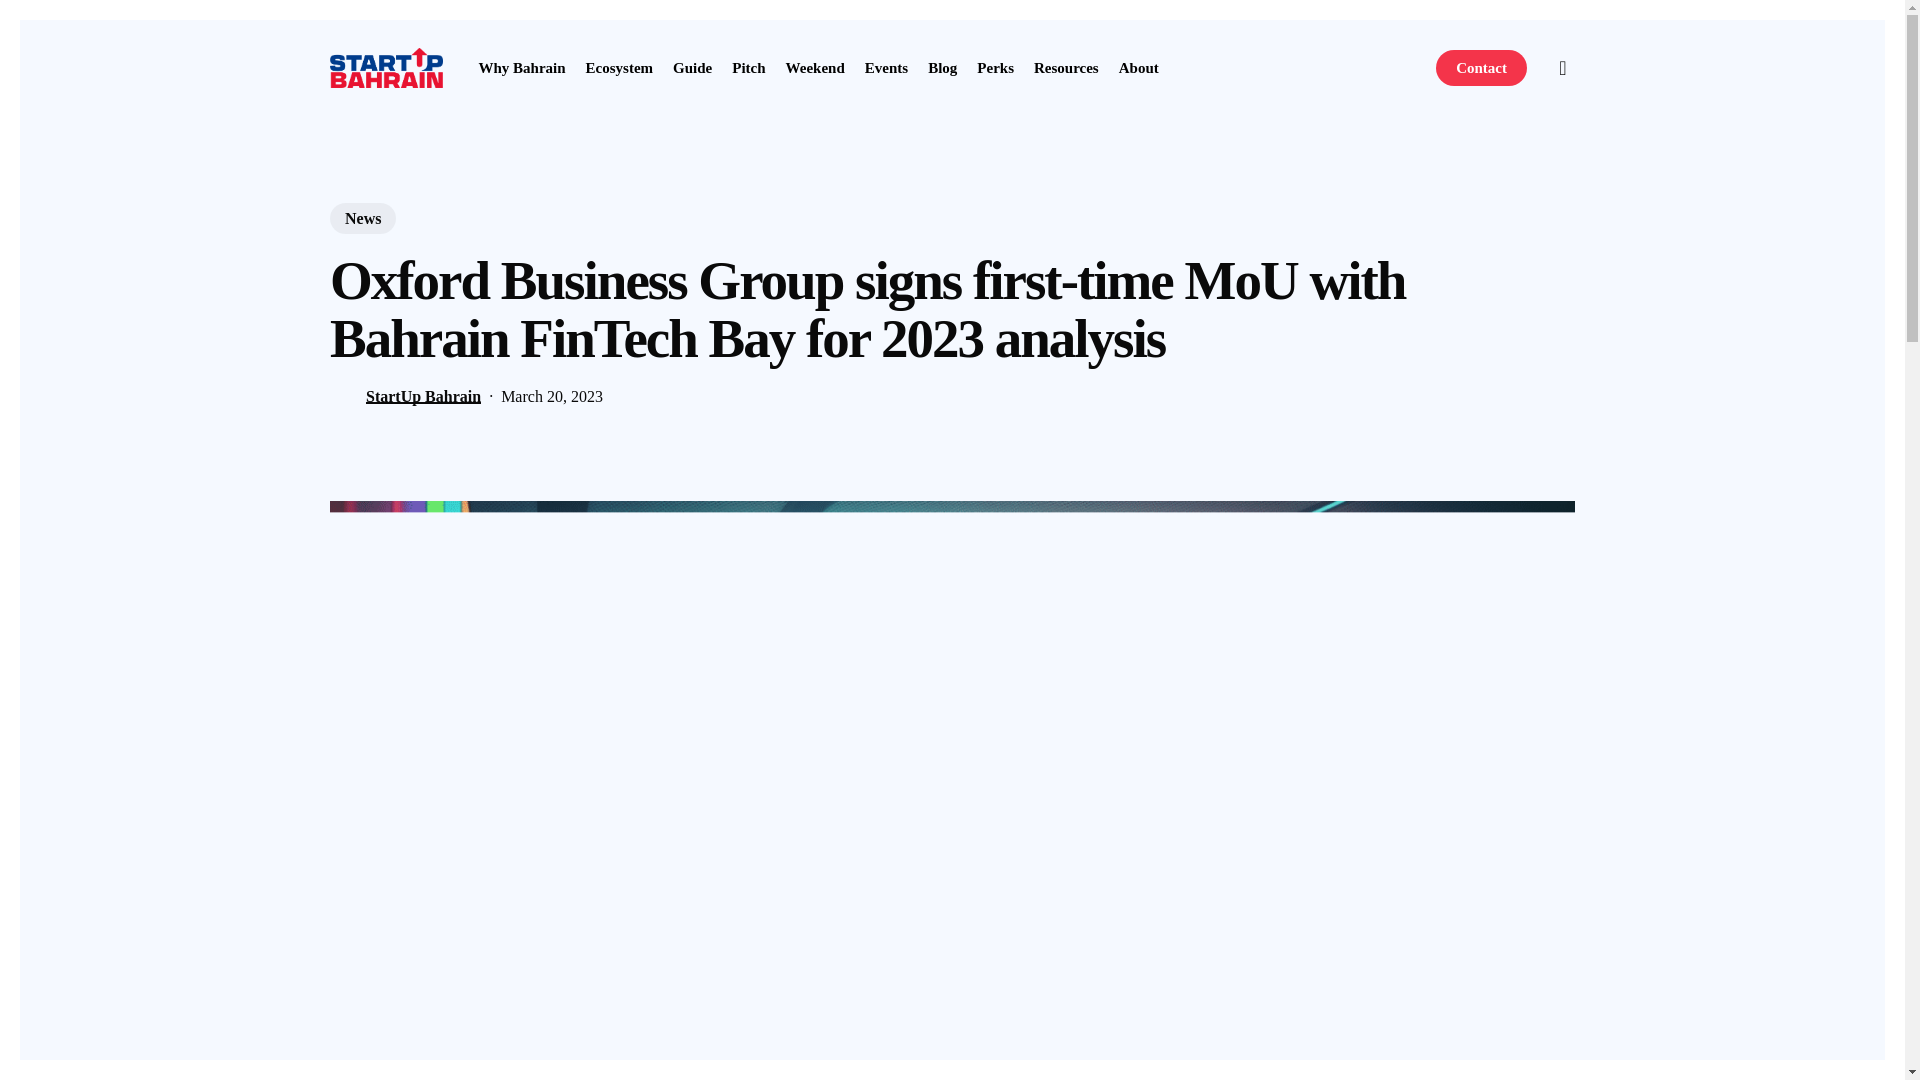 The width and height of the screenshot is (1920, 1080). What do you see at coordinates (1562, 68) in the screenshot?
I see `search` at bounding box center [1562, 68].